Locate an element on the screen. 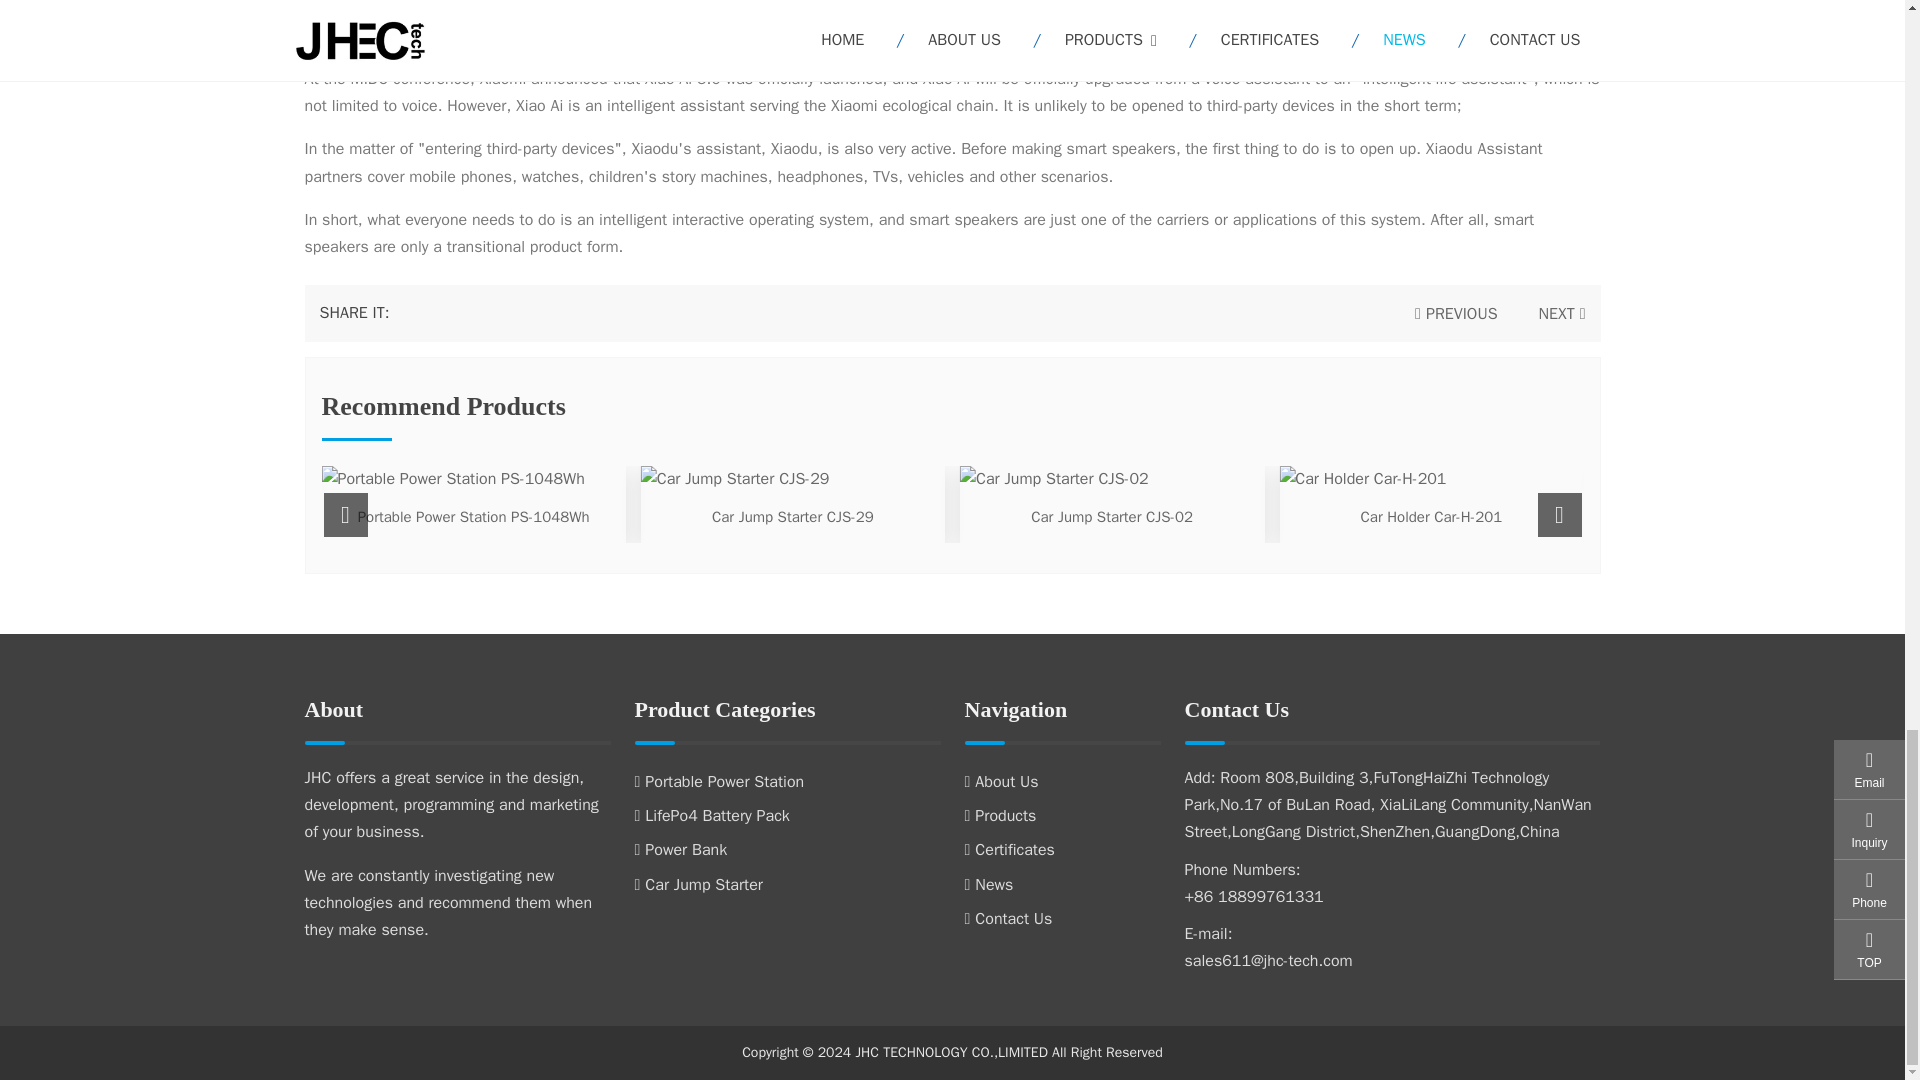  Car Jump Starter CJS-29 is located at coordinates (792, 516).